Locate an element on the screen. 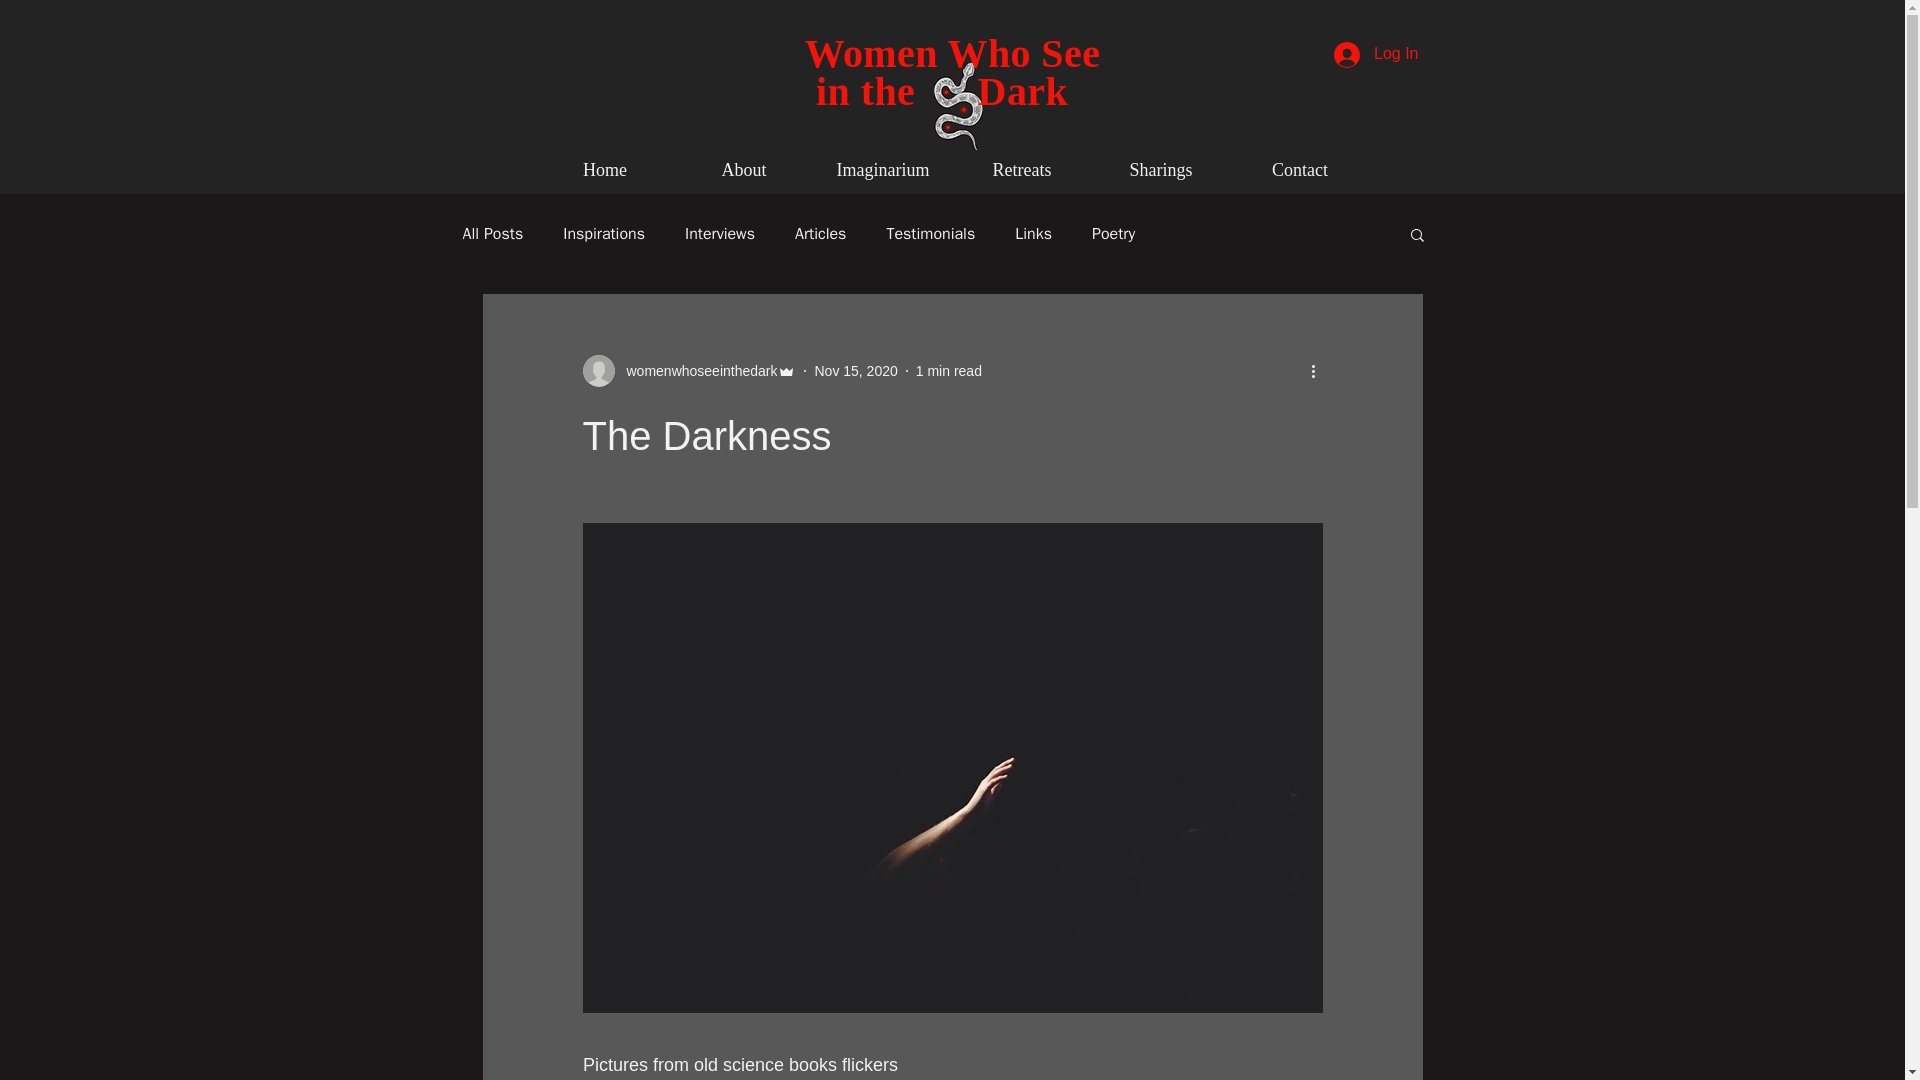 This screenshot has height=1080, width=1920. All Posts is located at coordinates (492, 234).